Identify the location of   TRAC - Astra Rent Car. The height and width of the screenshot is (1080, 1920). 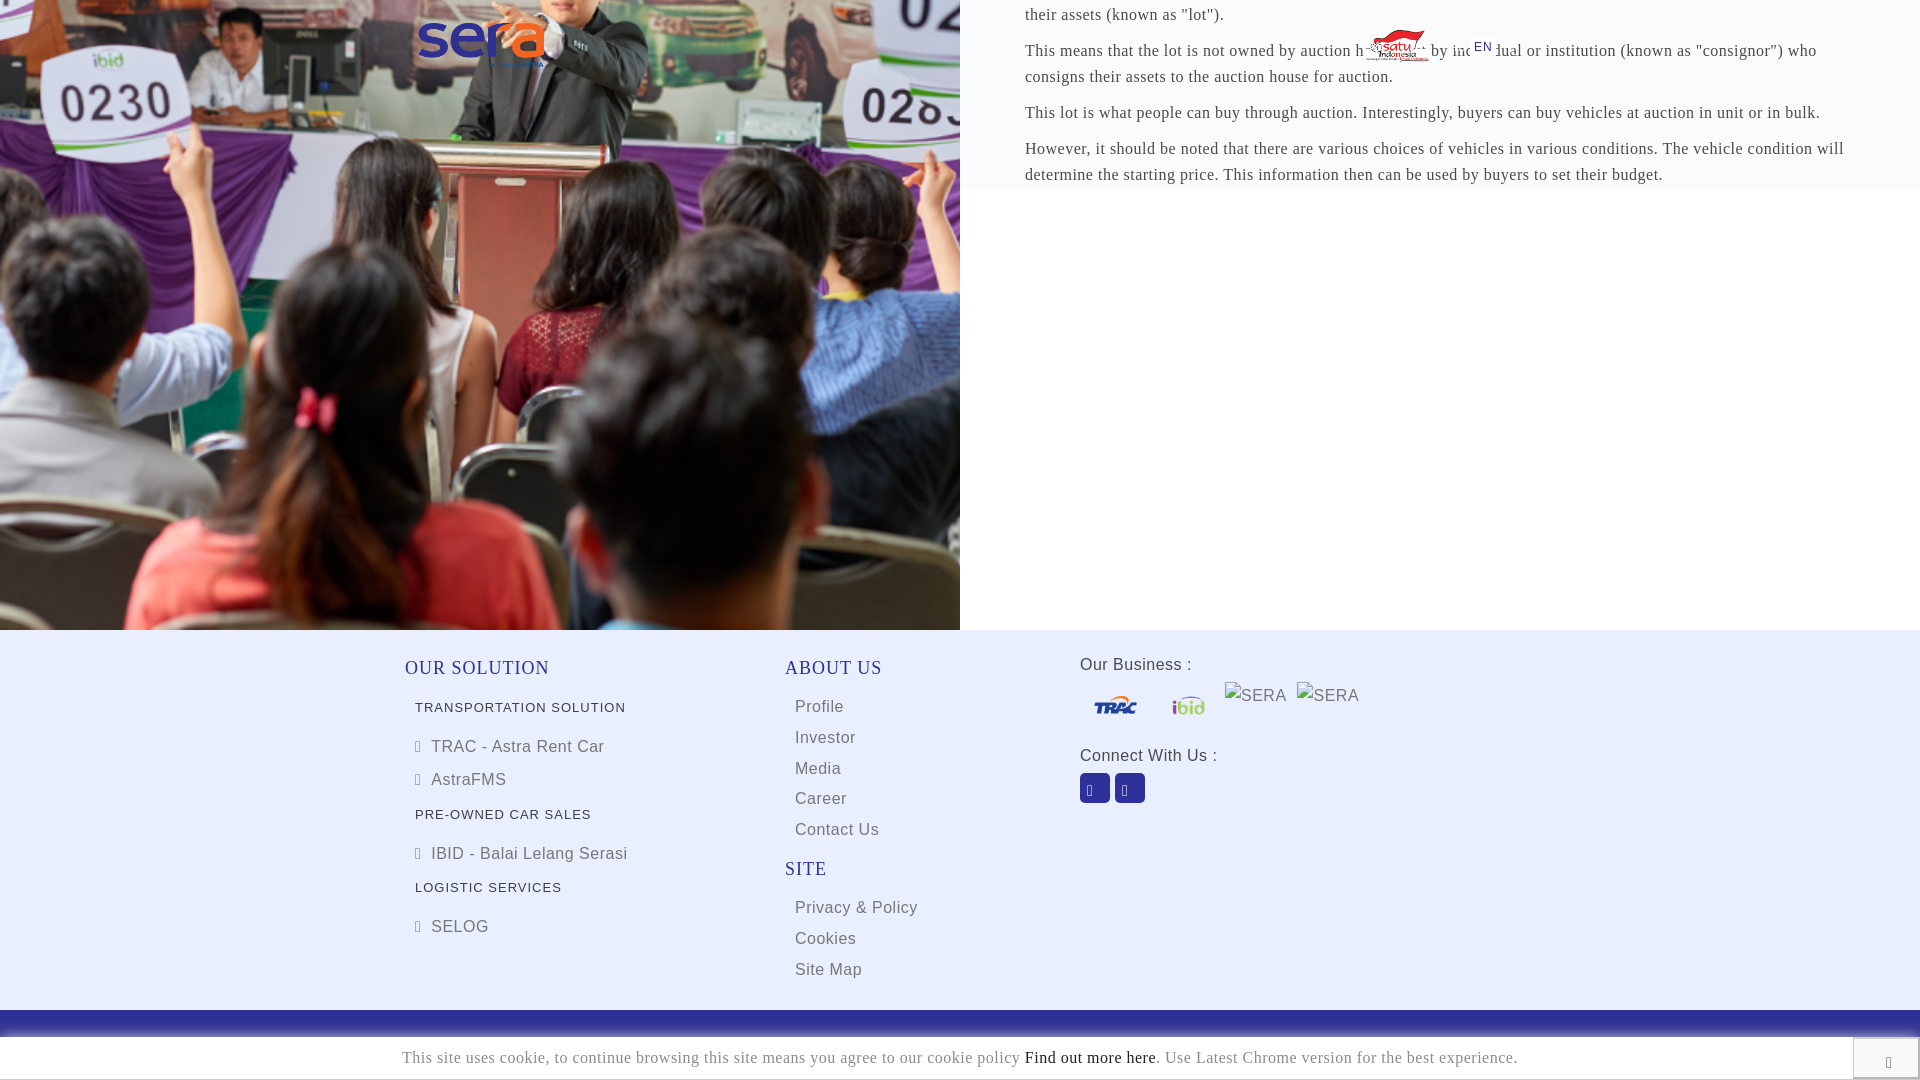
(509, 746).